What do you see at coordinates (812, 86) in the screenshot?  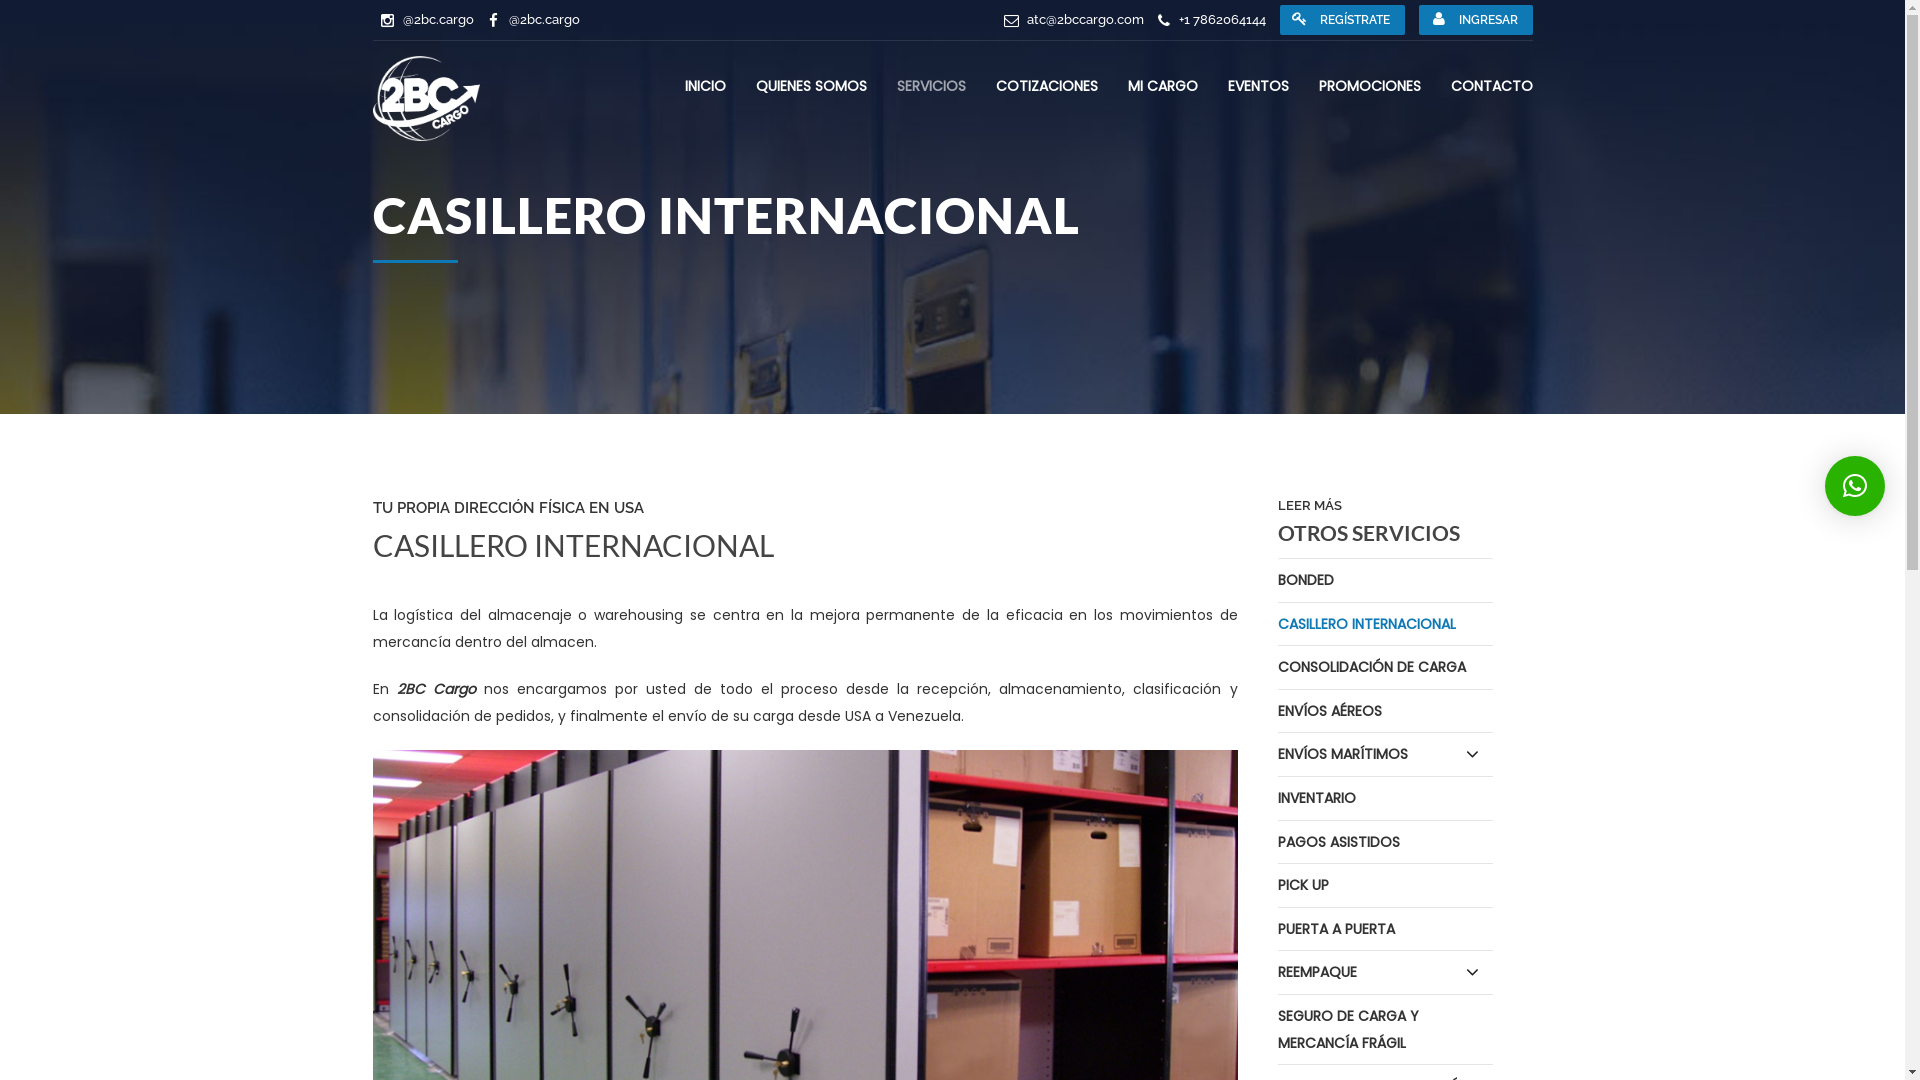 I see `QUIENES SOMOS` at bounding box center [812, 86].